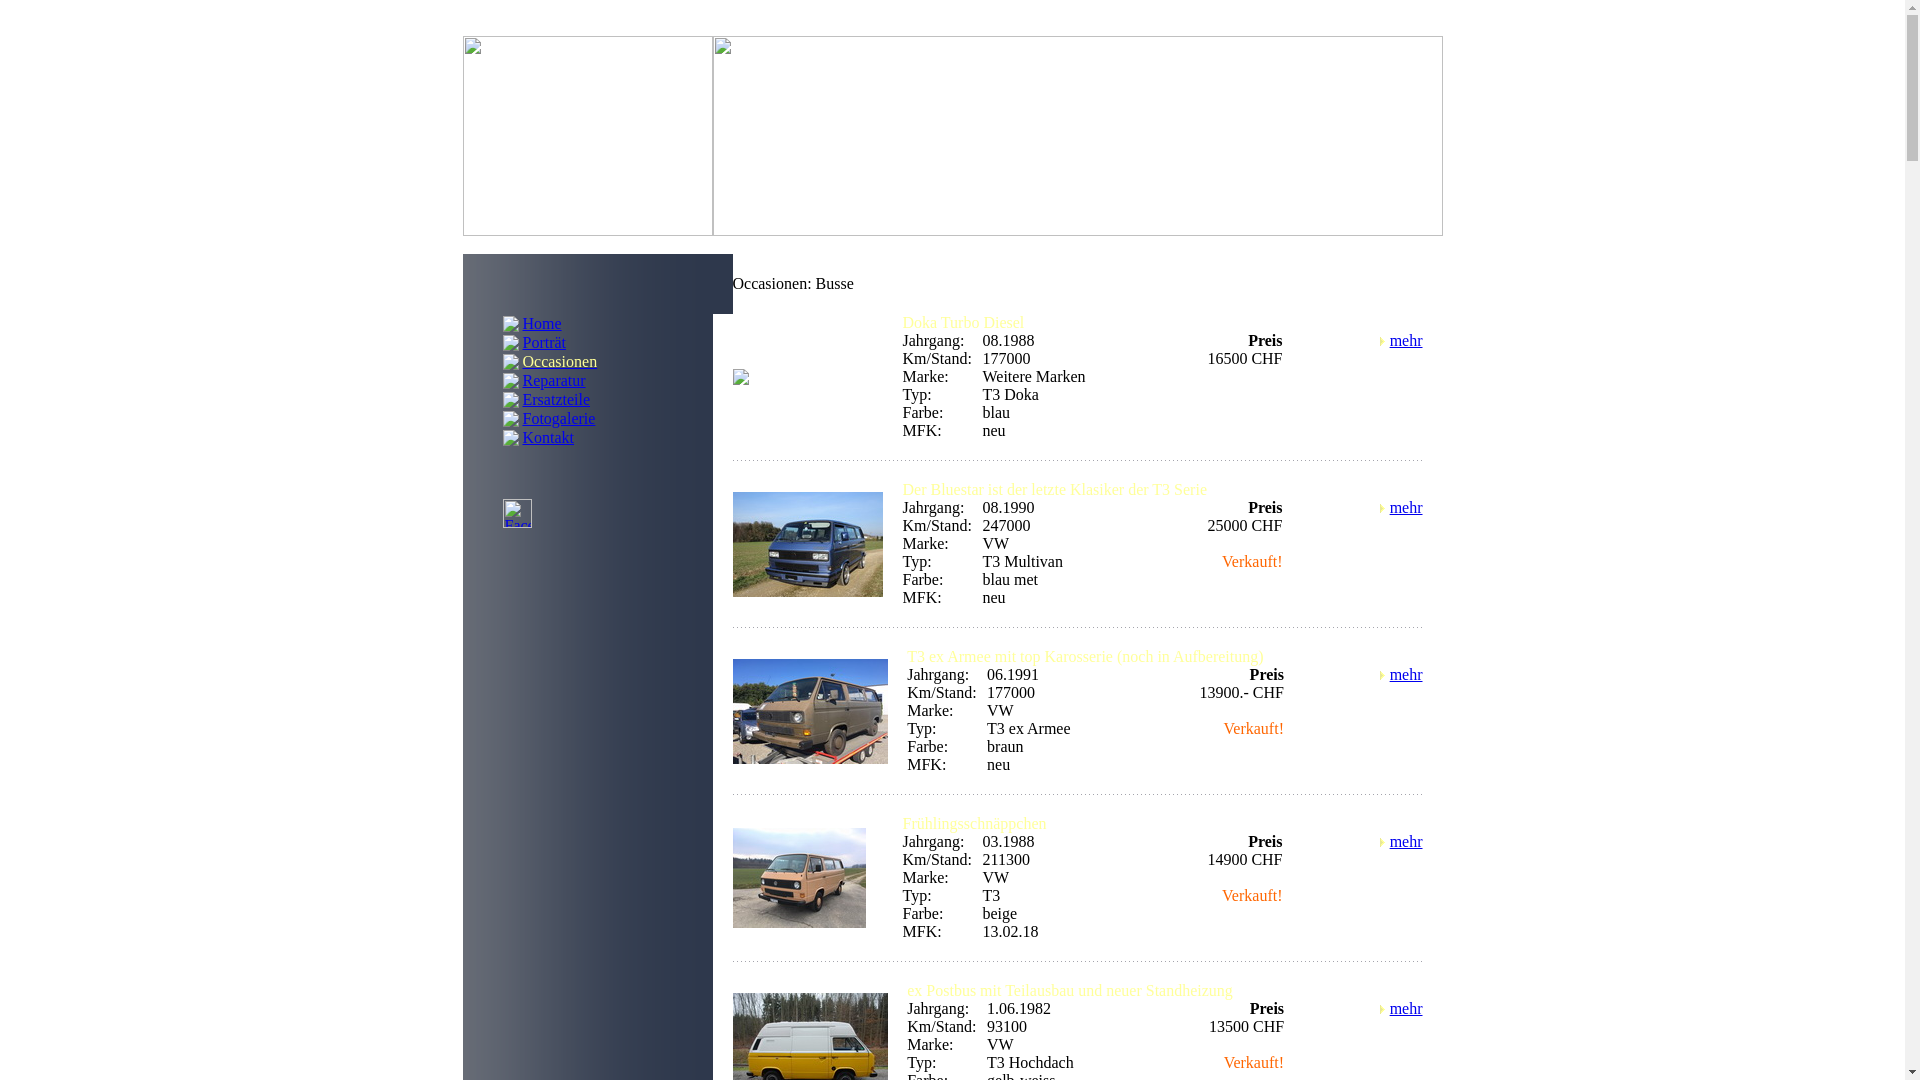  Describe the element at coordinates (506, 514) in the screenshot. I see `facebook` at that location.